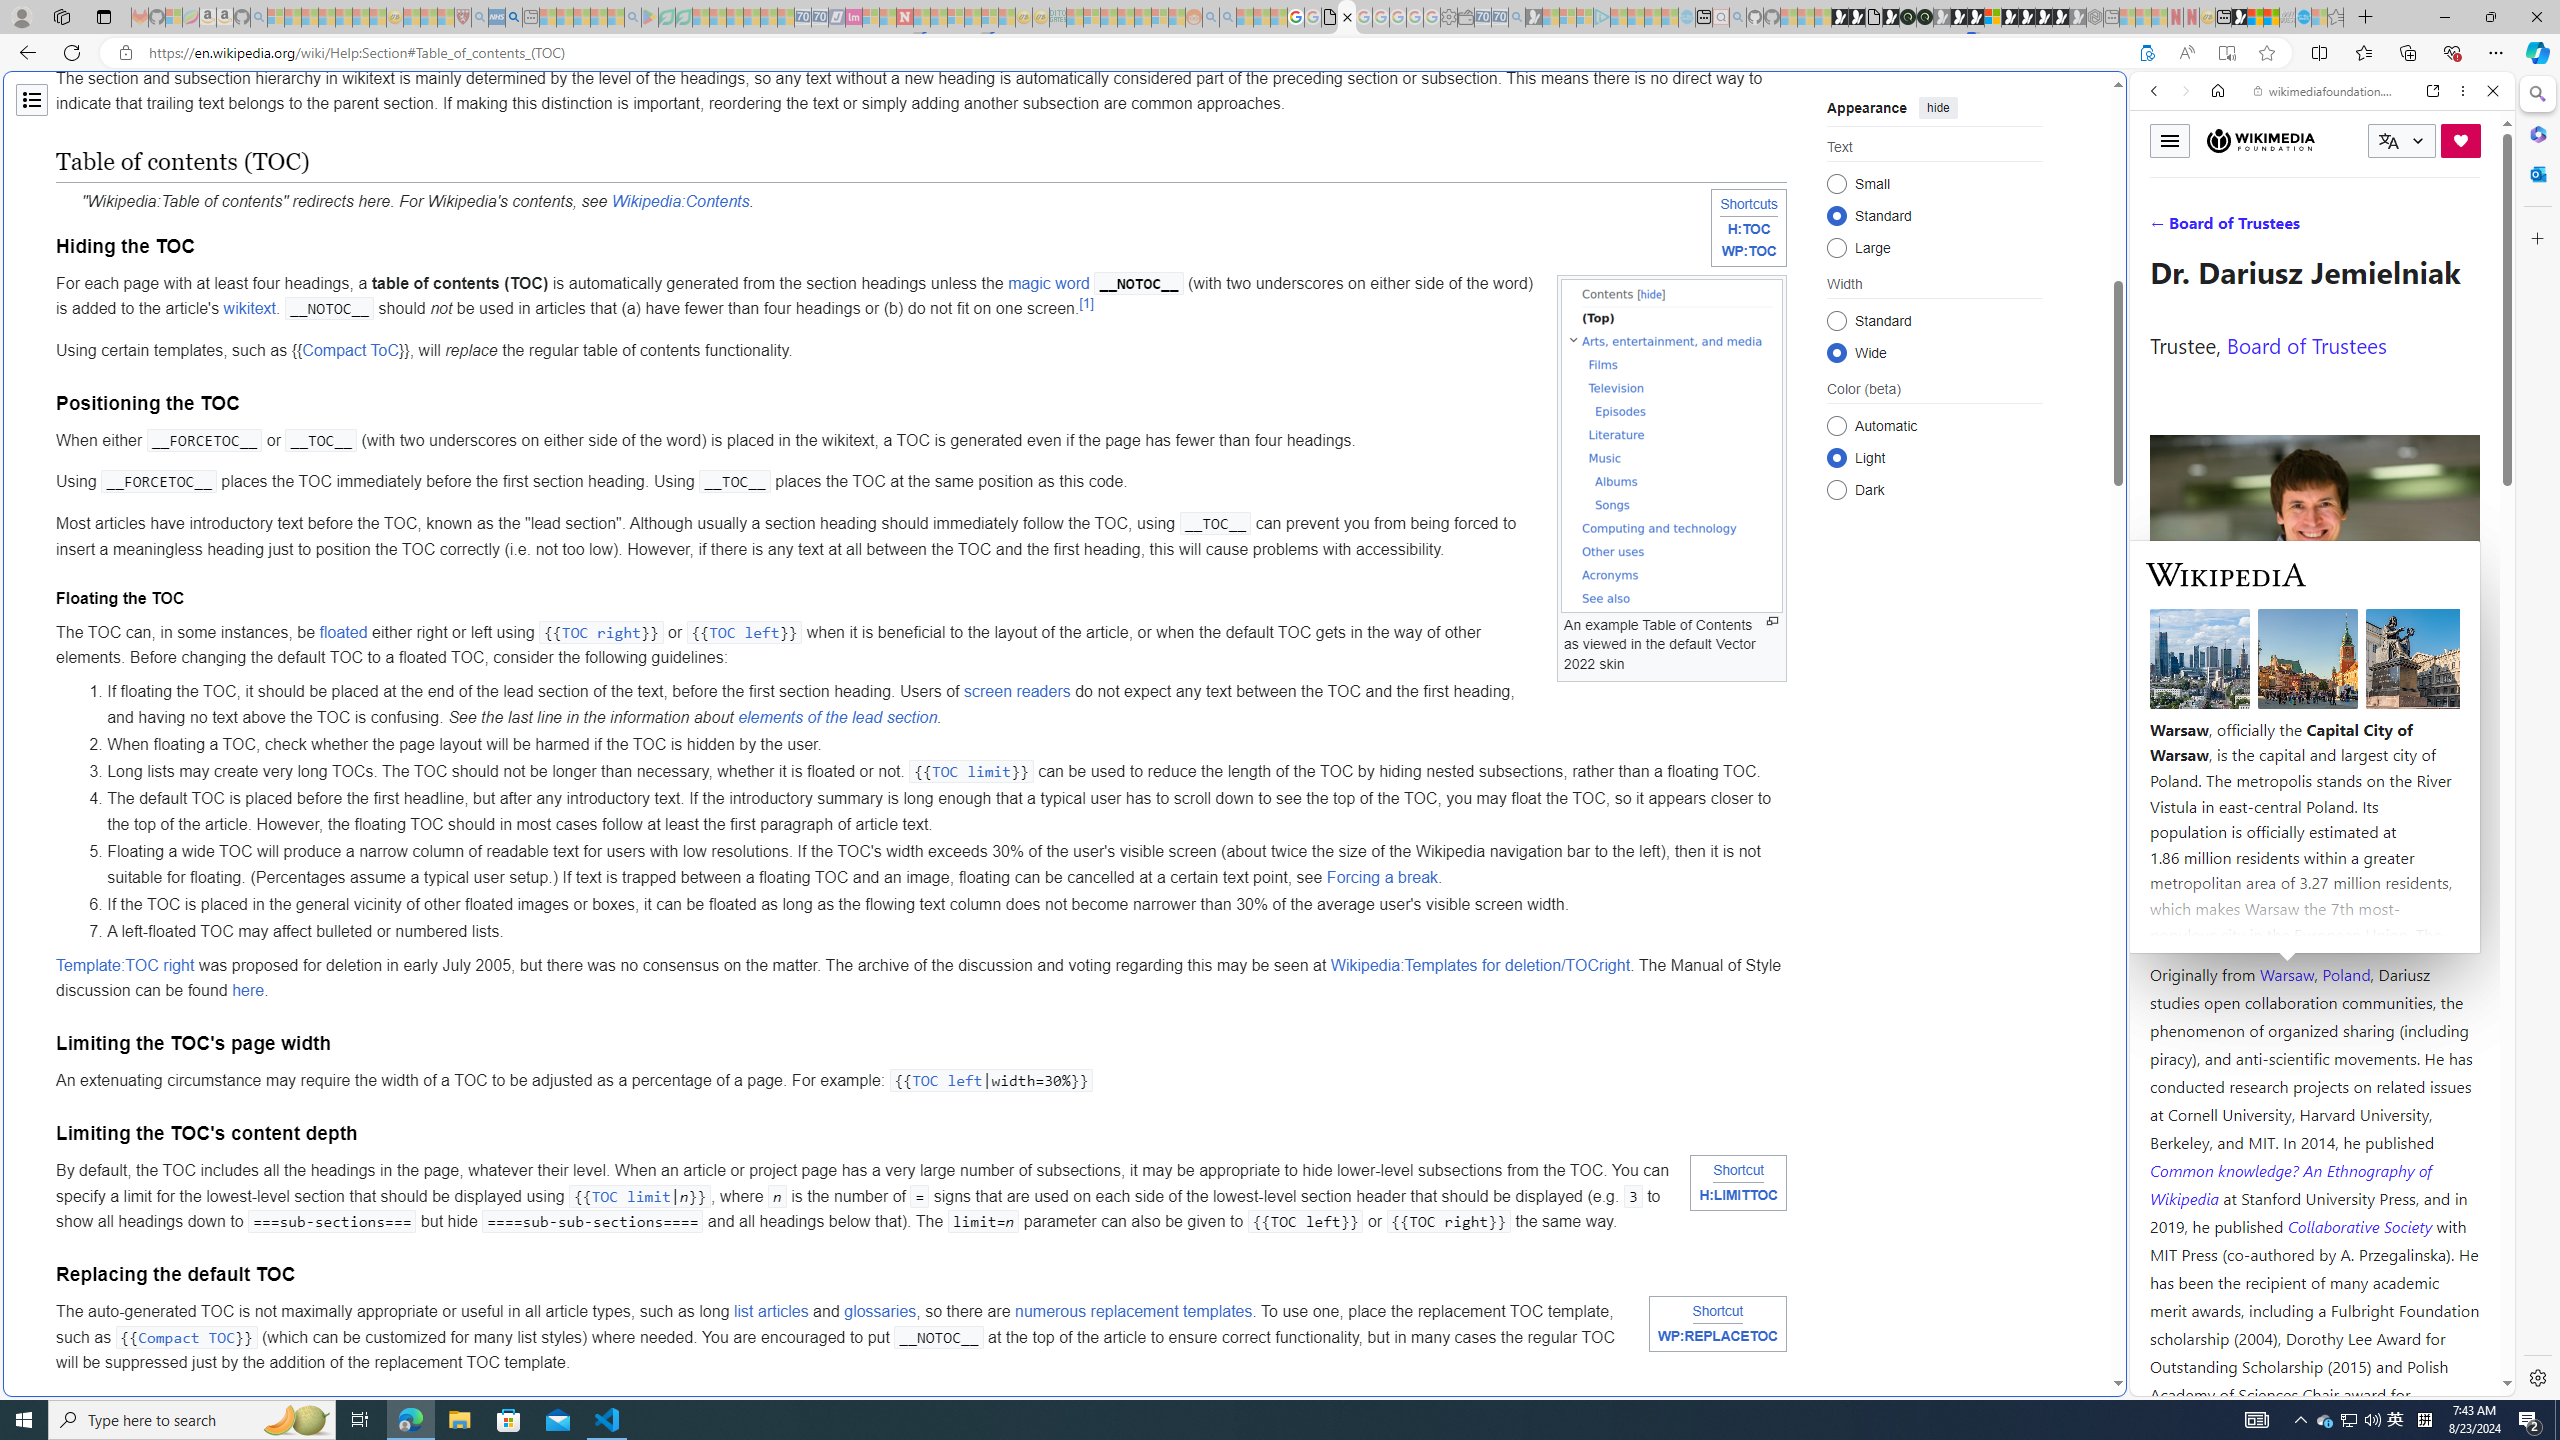 The image size is (2560, 1440). What do you see at coordinates (186, 1336) in the screenshot?
I see `Compact TOC` at bounding box center [186, 1336].